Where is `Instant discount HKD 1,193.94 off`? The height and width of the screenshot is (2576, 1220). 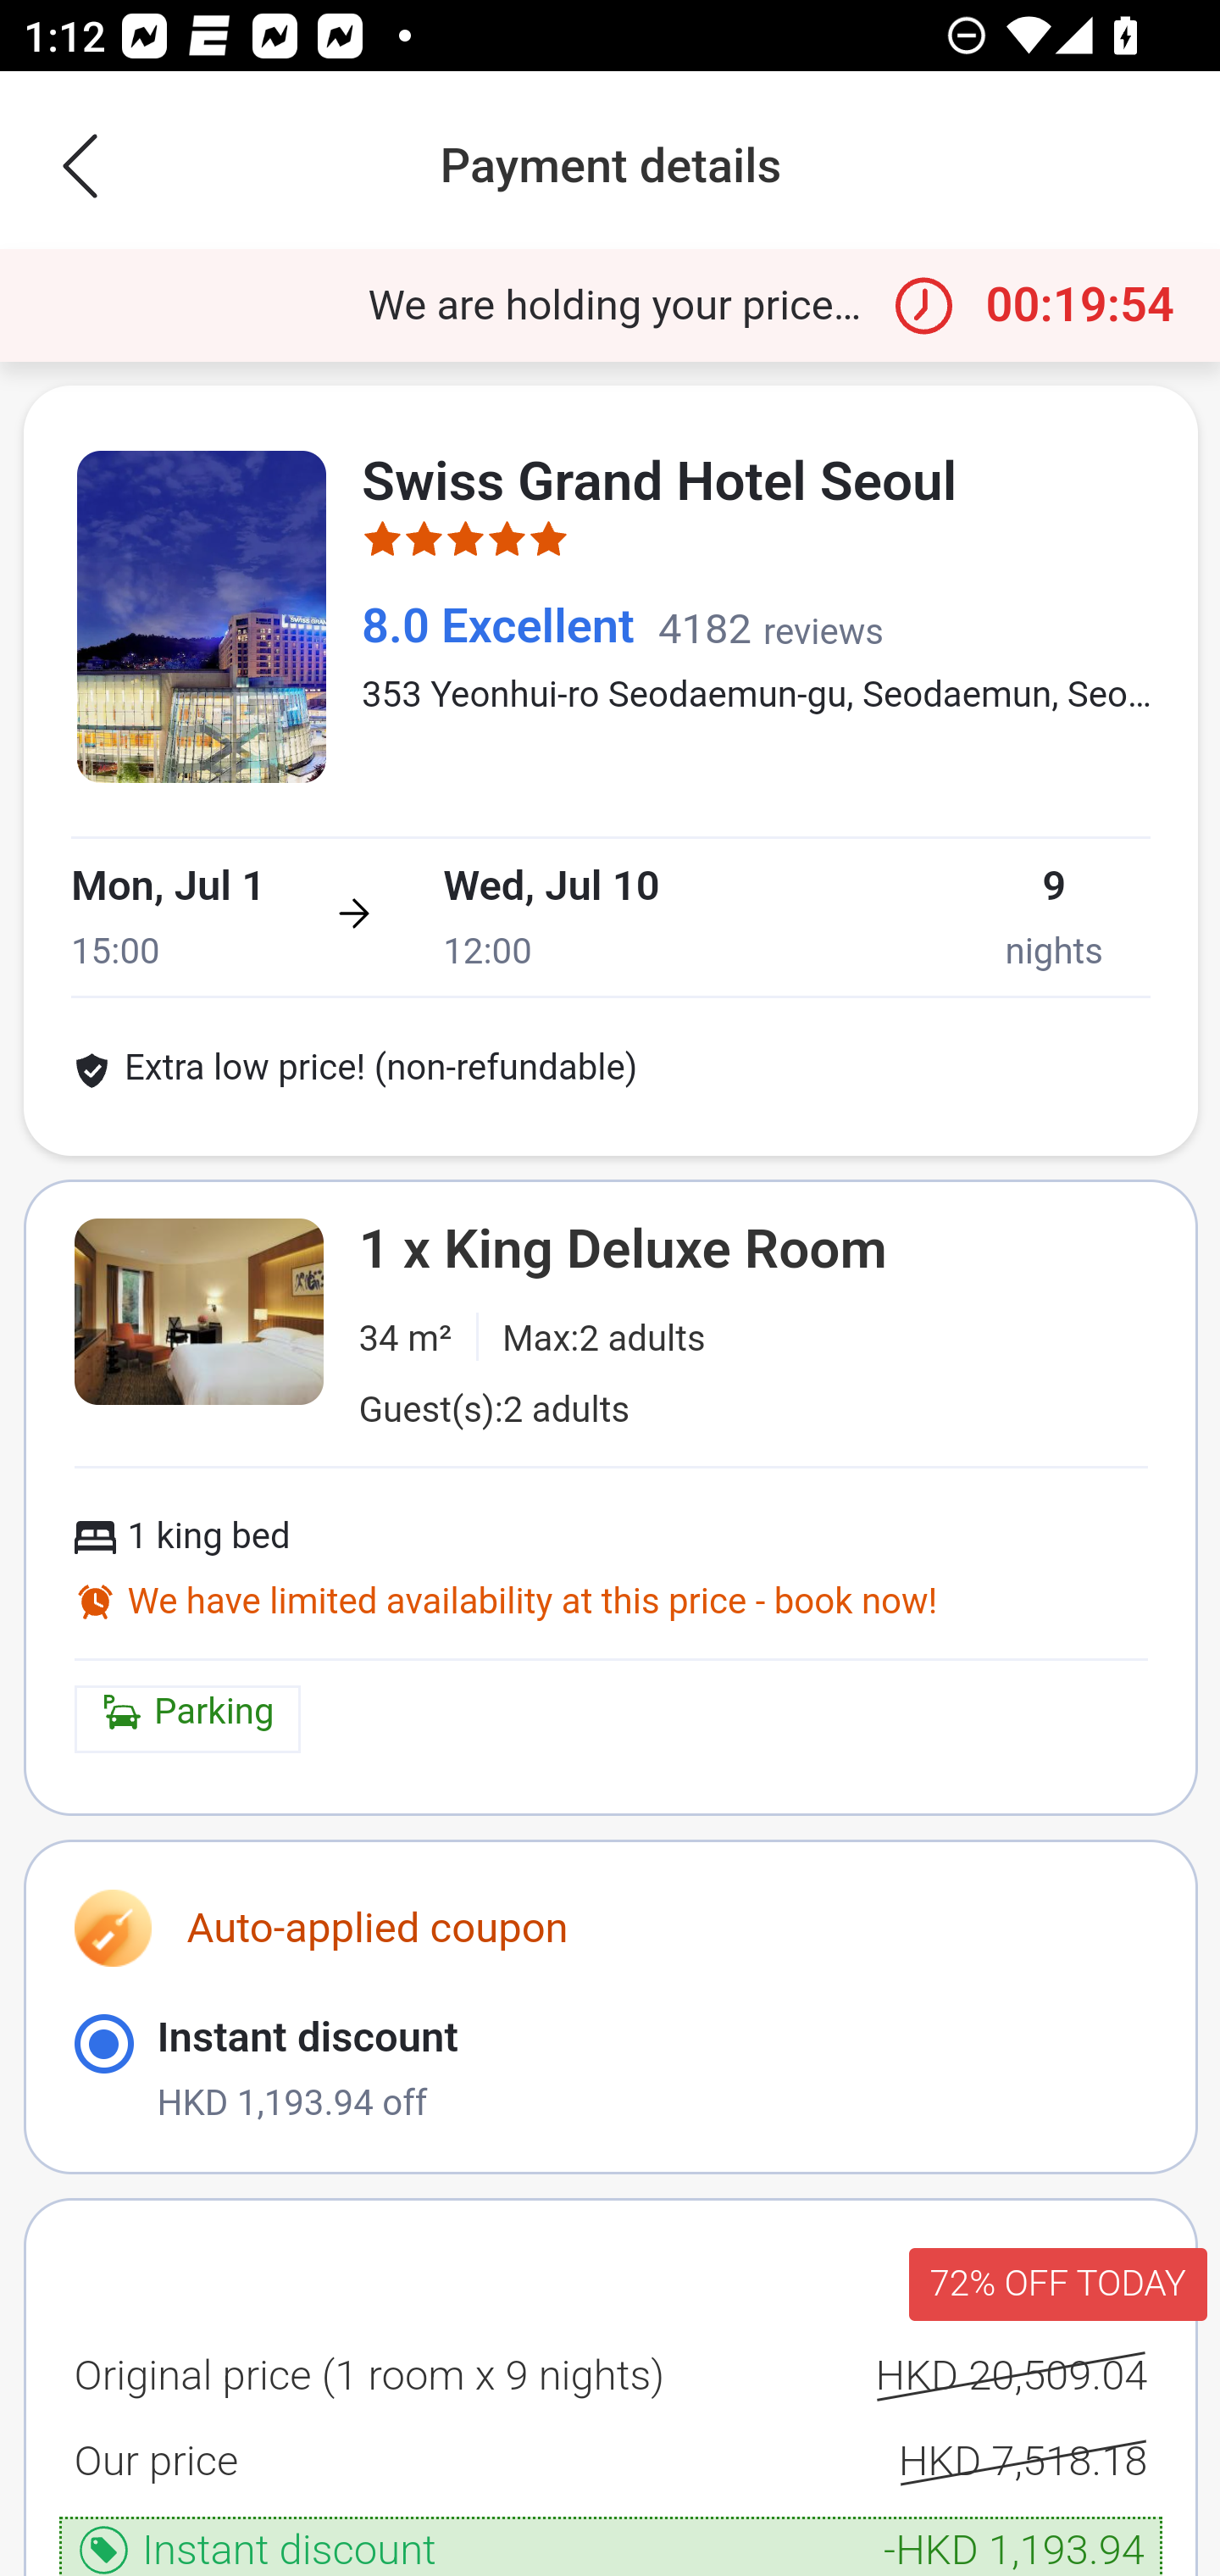 Instant discount HKD 1,193.94 off is located at coordinates (610, 2069).